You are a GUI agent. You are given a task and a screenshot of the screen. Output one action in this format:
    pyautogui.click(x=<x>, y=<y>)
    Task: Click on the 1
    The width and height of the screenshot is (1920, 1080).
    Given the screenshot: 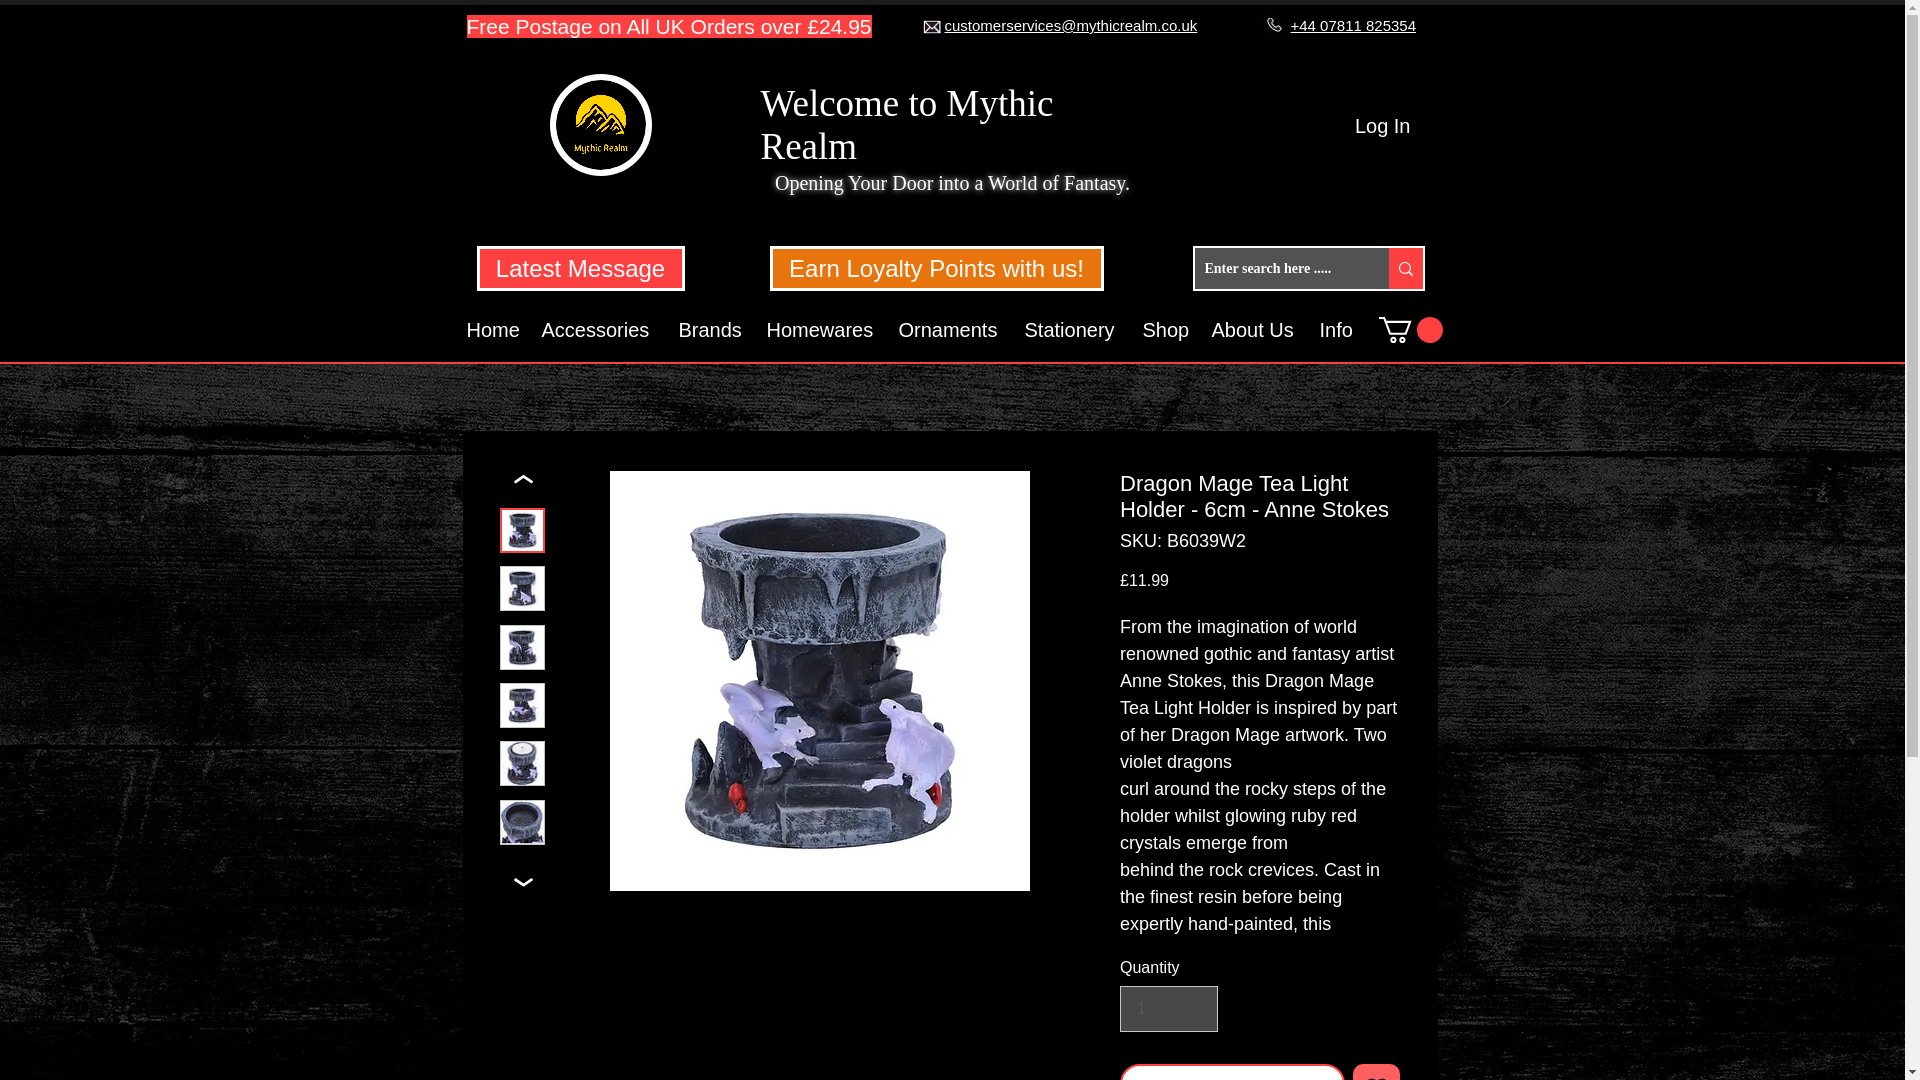 What is the action you would take?
    pyautogui.click(x=1168, y=1009)
    